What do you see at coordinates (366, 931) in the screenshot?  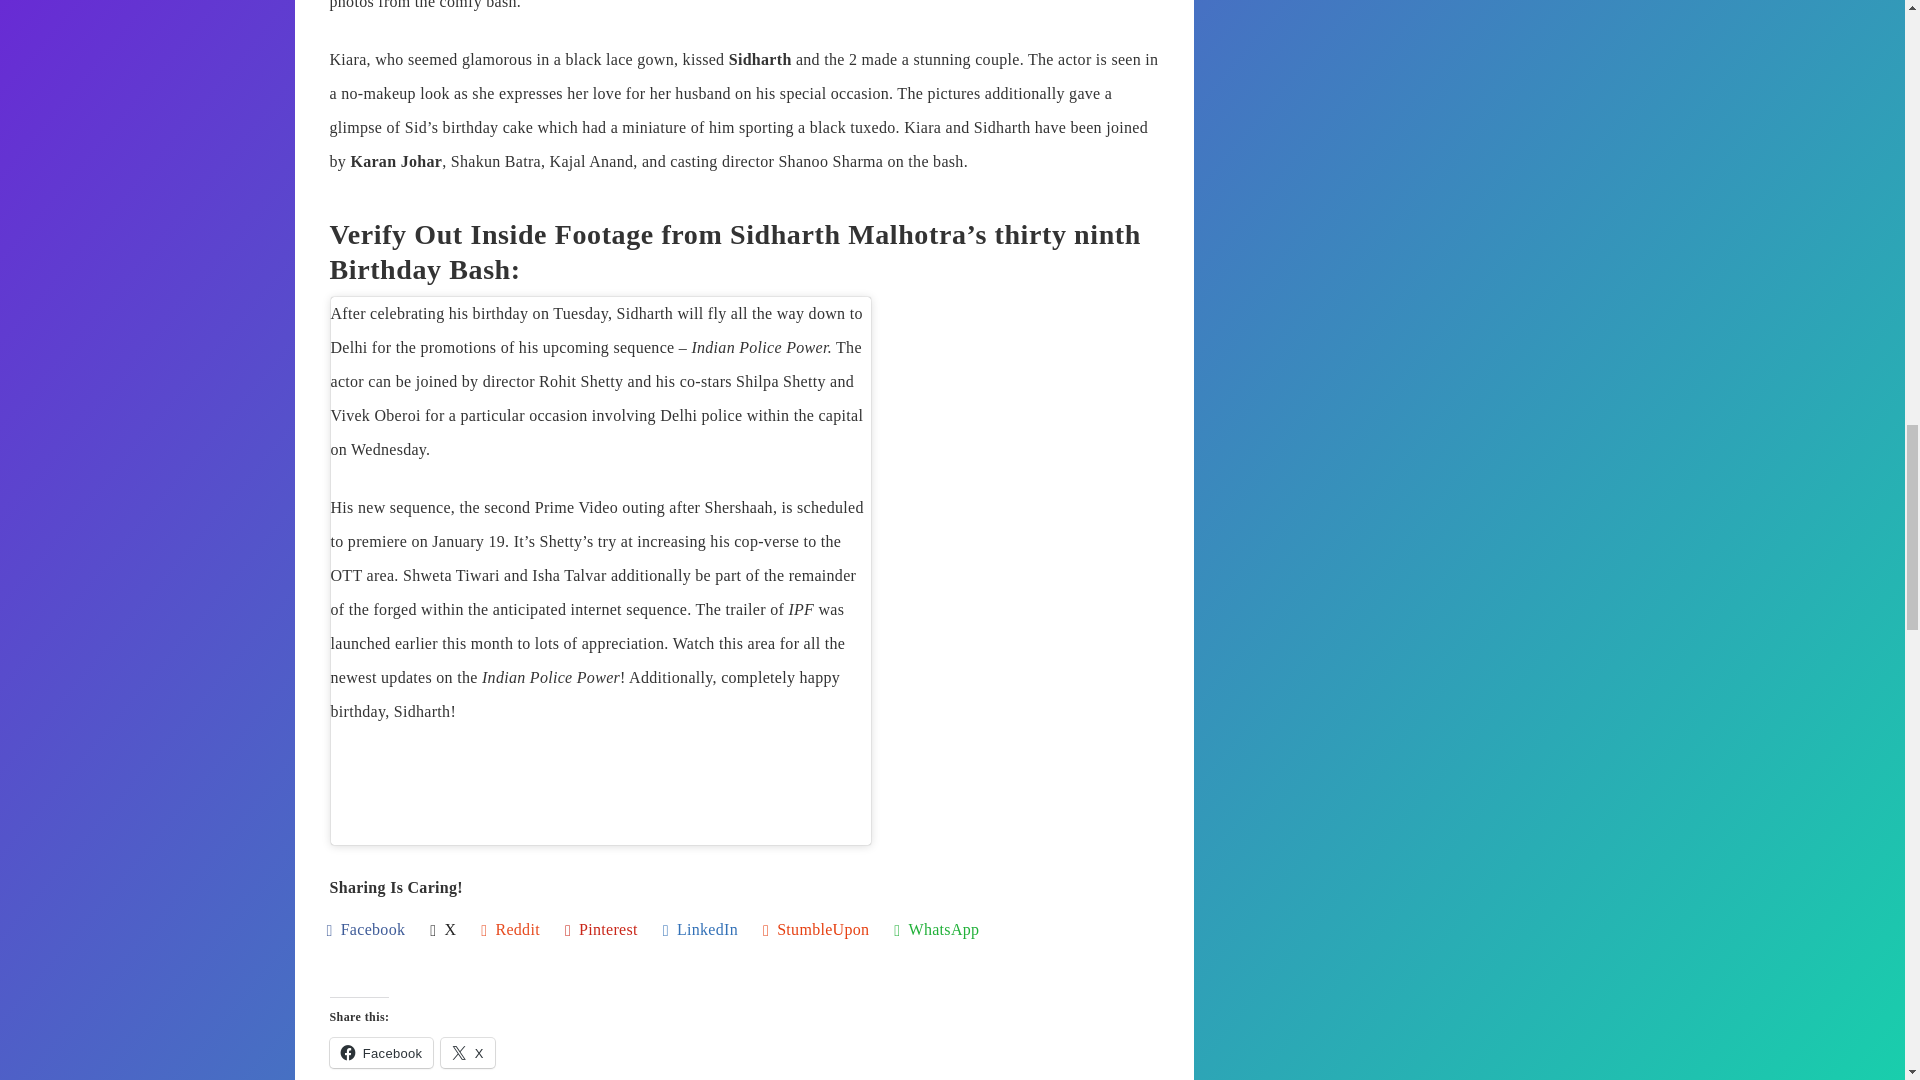 I see `Facebook` at bounding box center [366, 931].